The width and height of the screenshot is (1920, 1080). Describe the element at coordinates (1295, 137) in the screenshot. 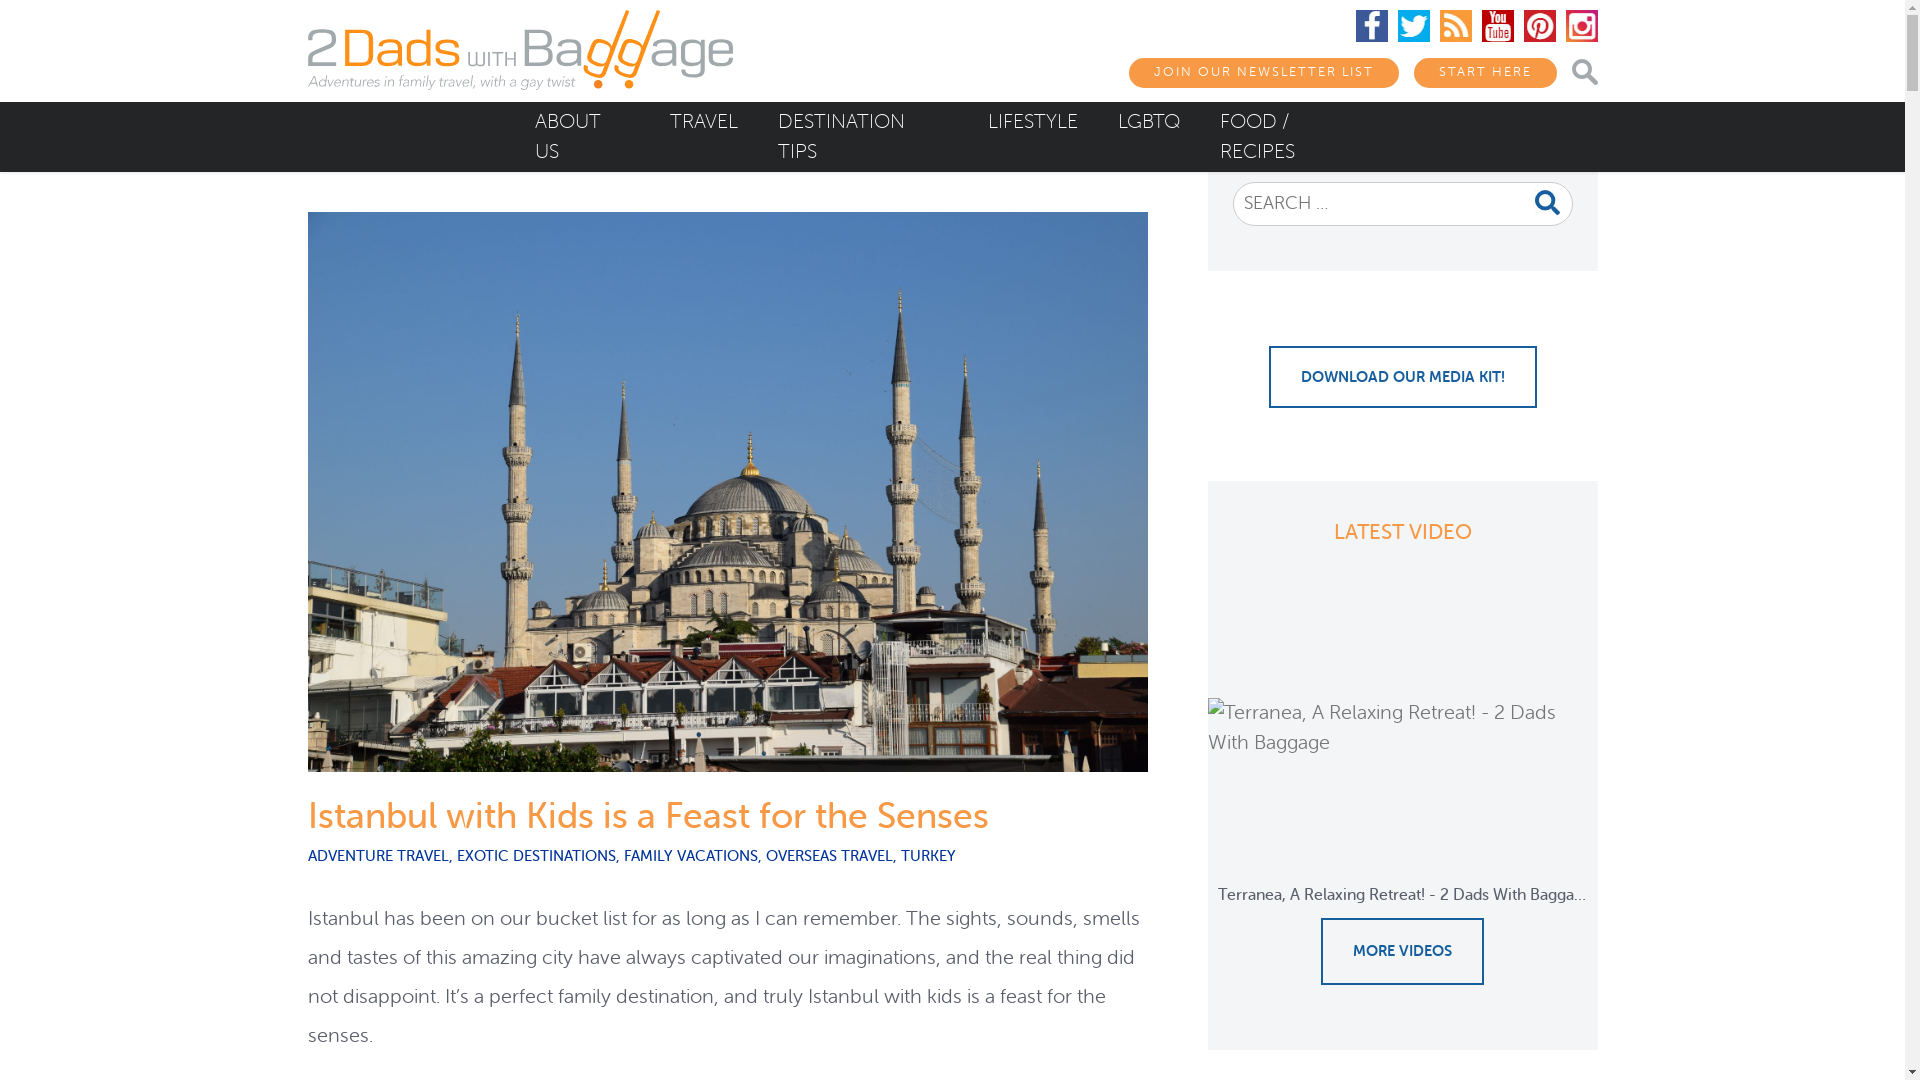

I see `FOOD / RECIPES` at that location.